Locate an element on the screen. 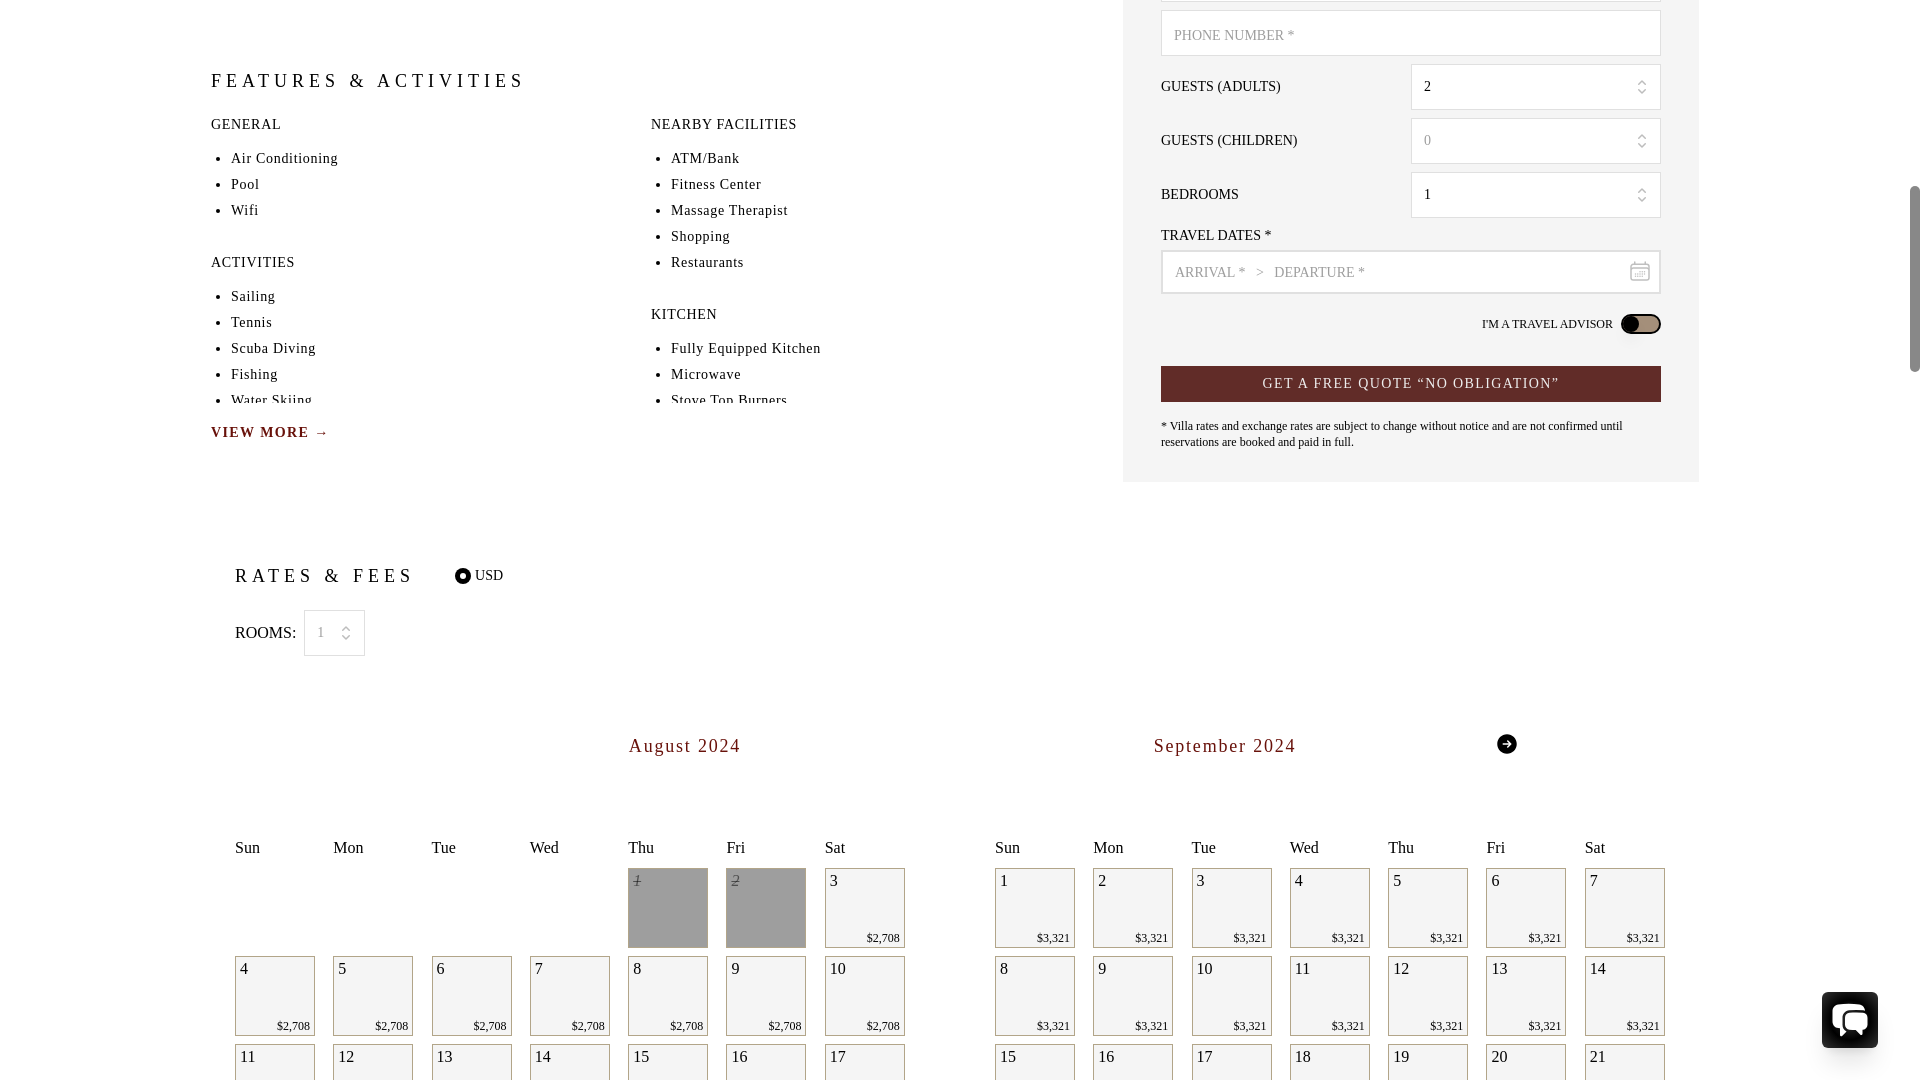  Use setting is located at coordinates (1640, 324).